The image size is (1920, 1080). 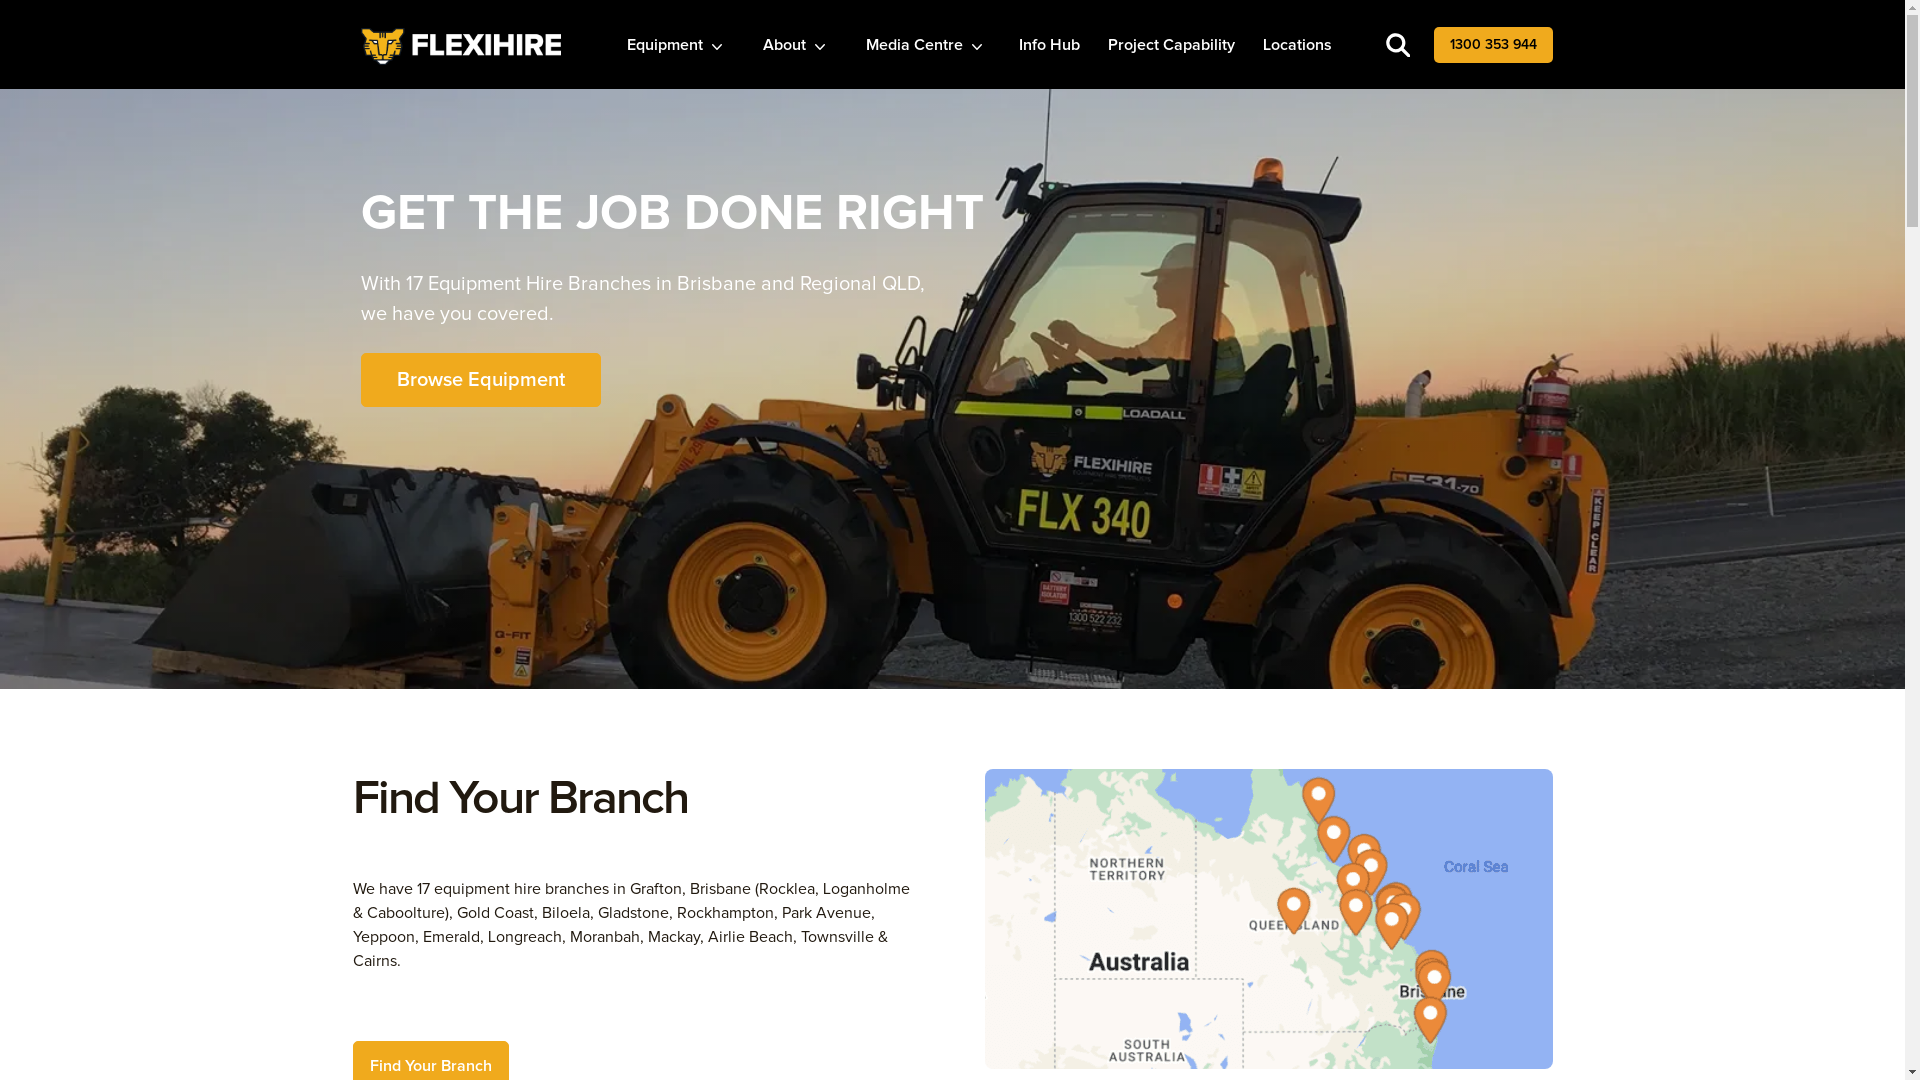 I want to click on Media Centre, so click(x=926, y=45).